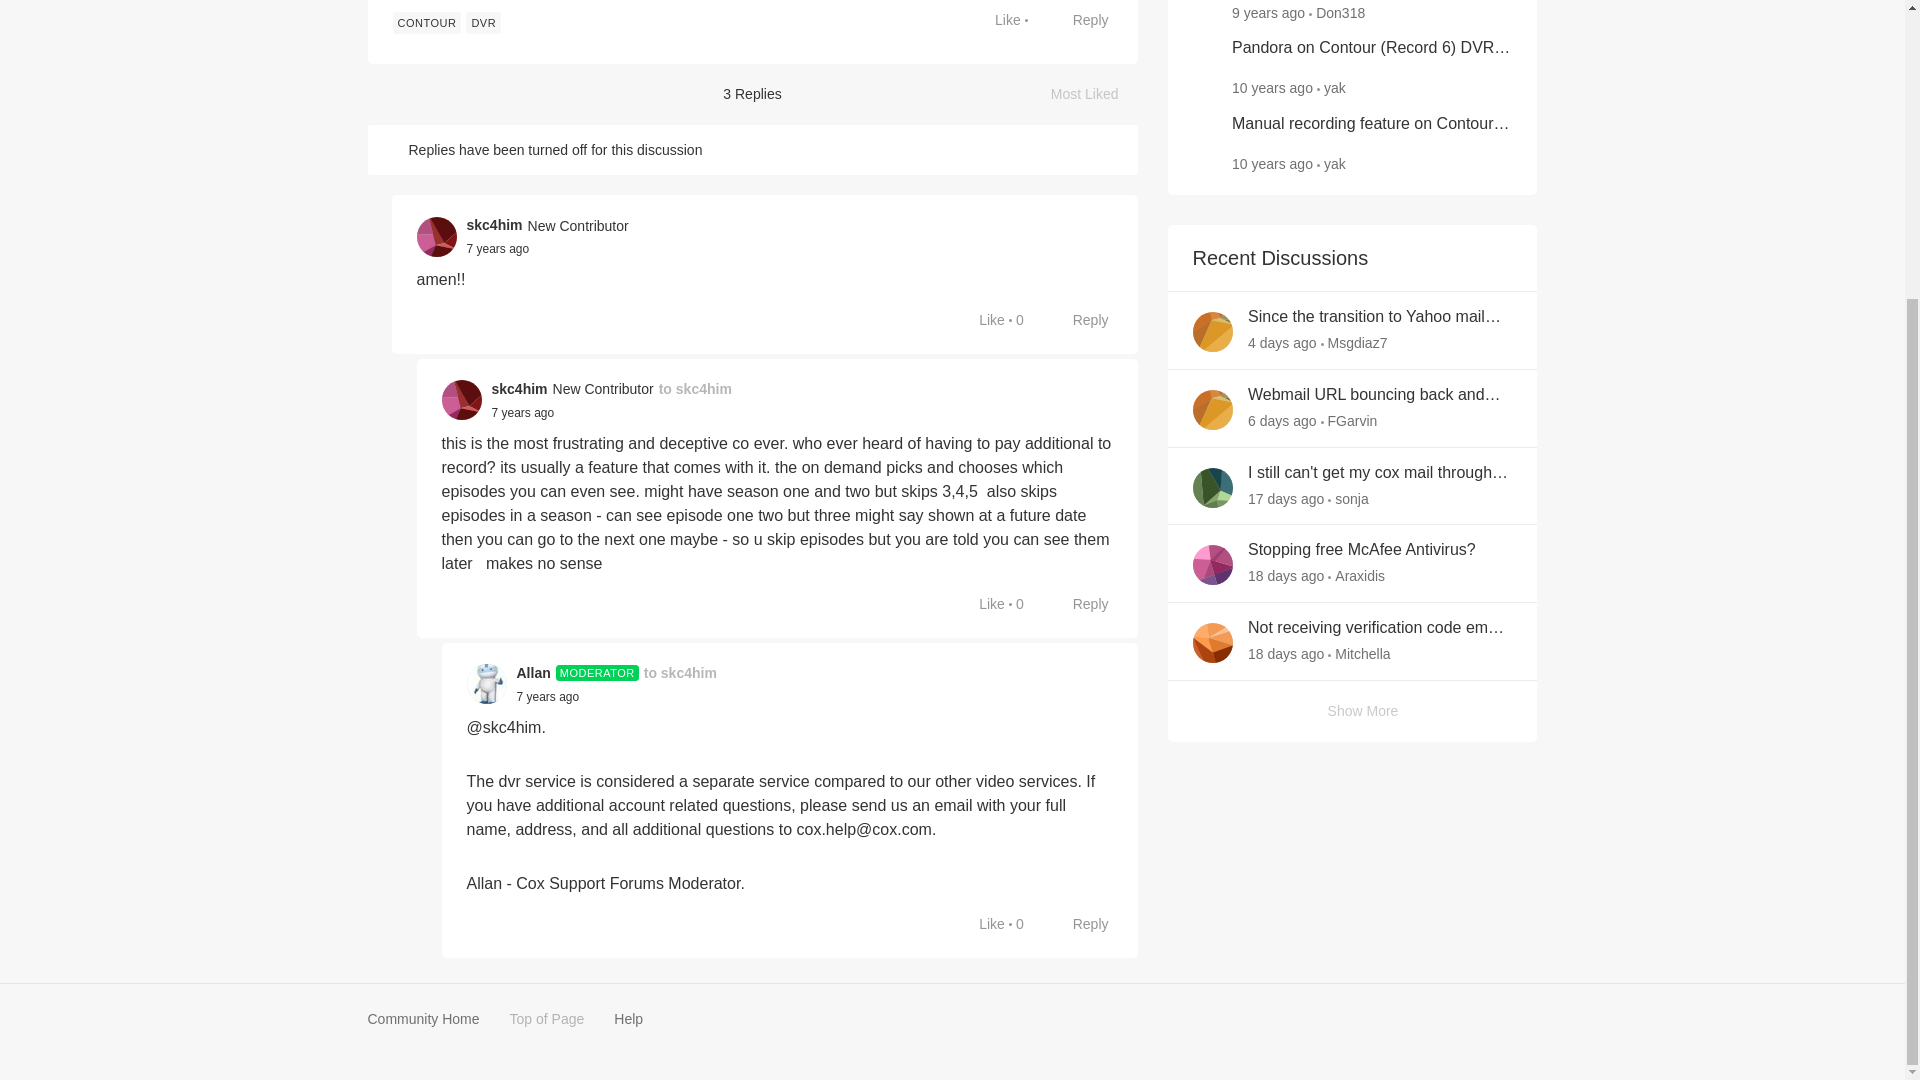  I want to click on July 19, 2018 at 12:20 PM, so click(498, 248).